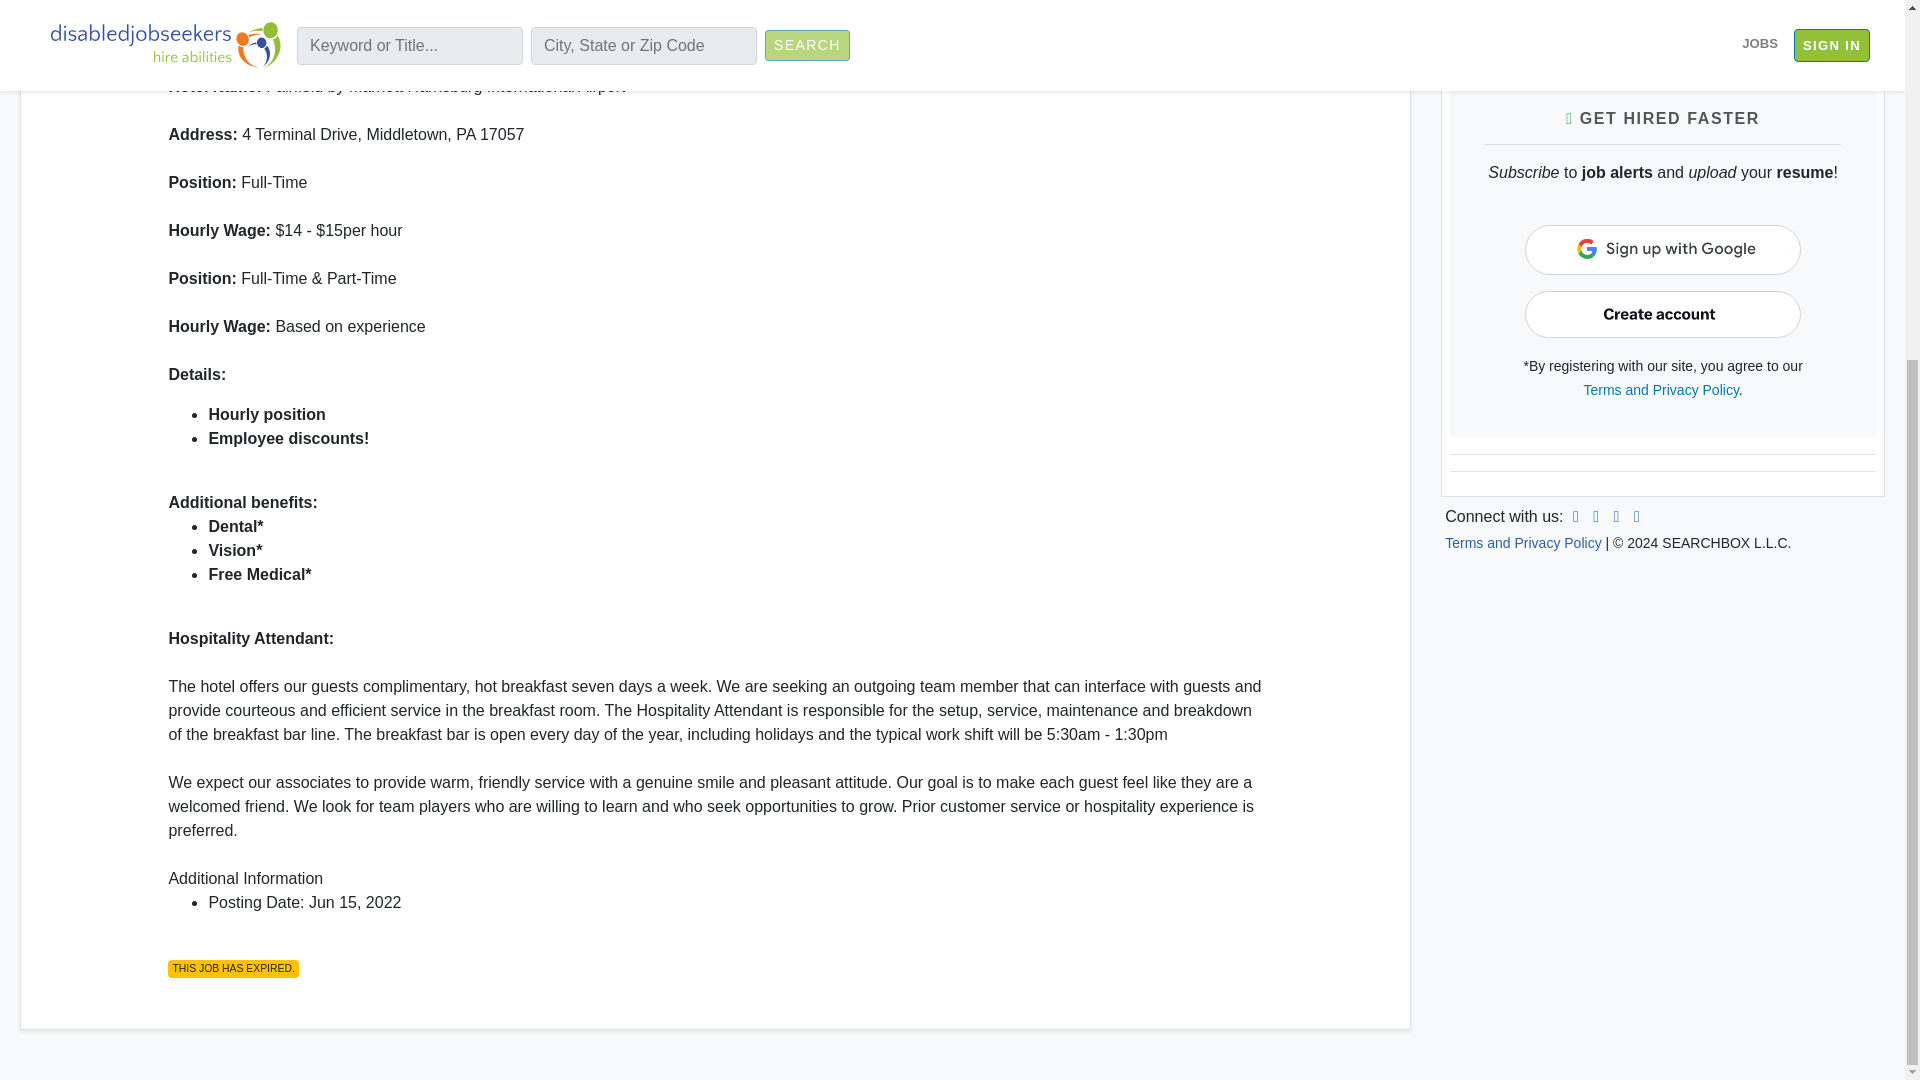 The image size is (1920, 1080). Describe the element at coordinates (1616, 516) in the screenshot. I see `Link to Twitter` at that location.